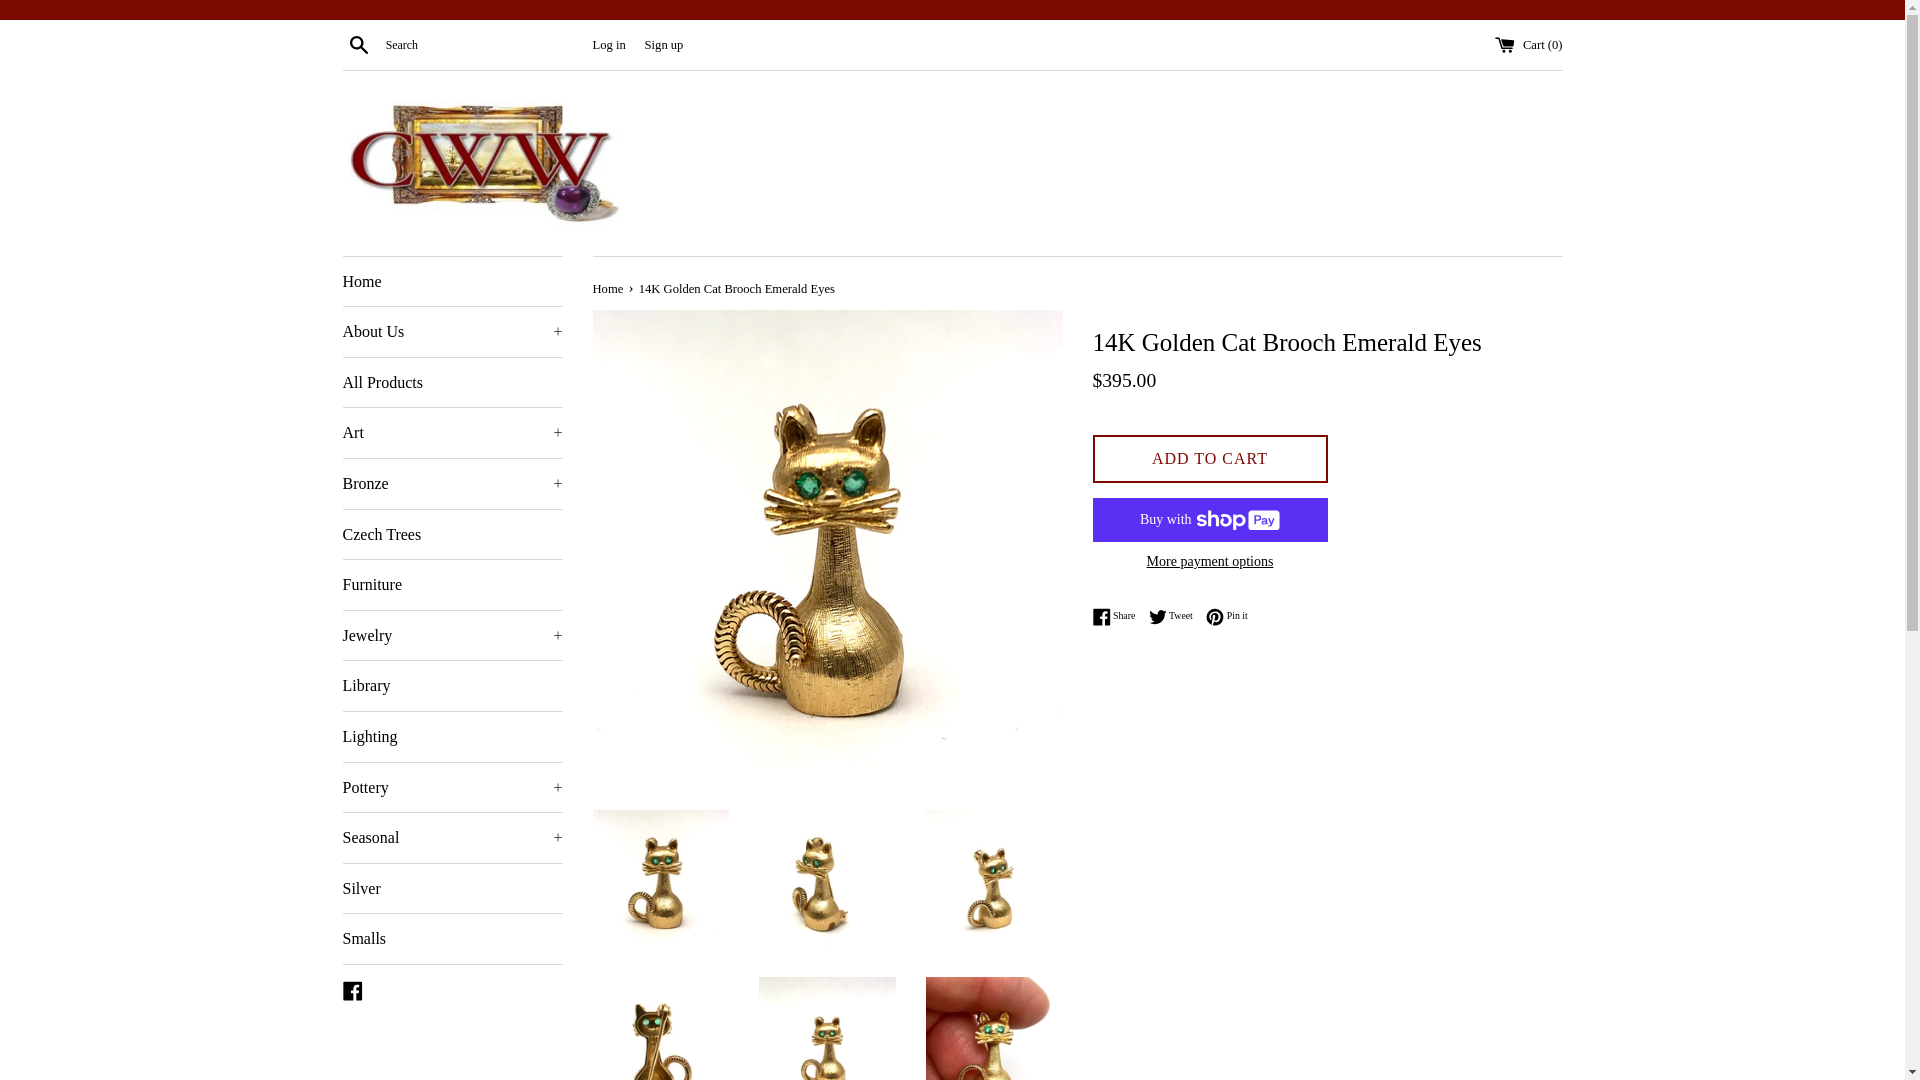  Describe the element at coordinates (452, 534) in the screenshot. I see `Czech Trees` at that location.